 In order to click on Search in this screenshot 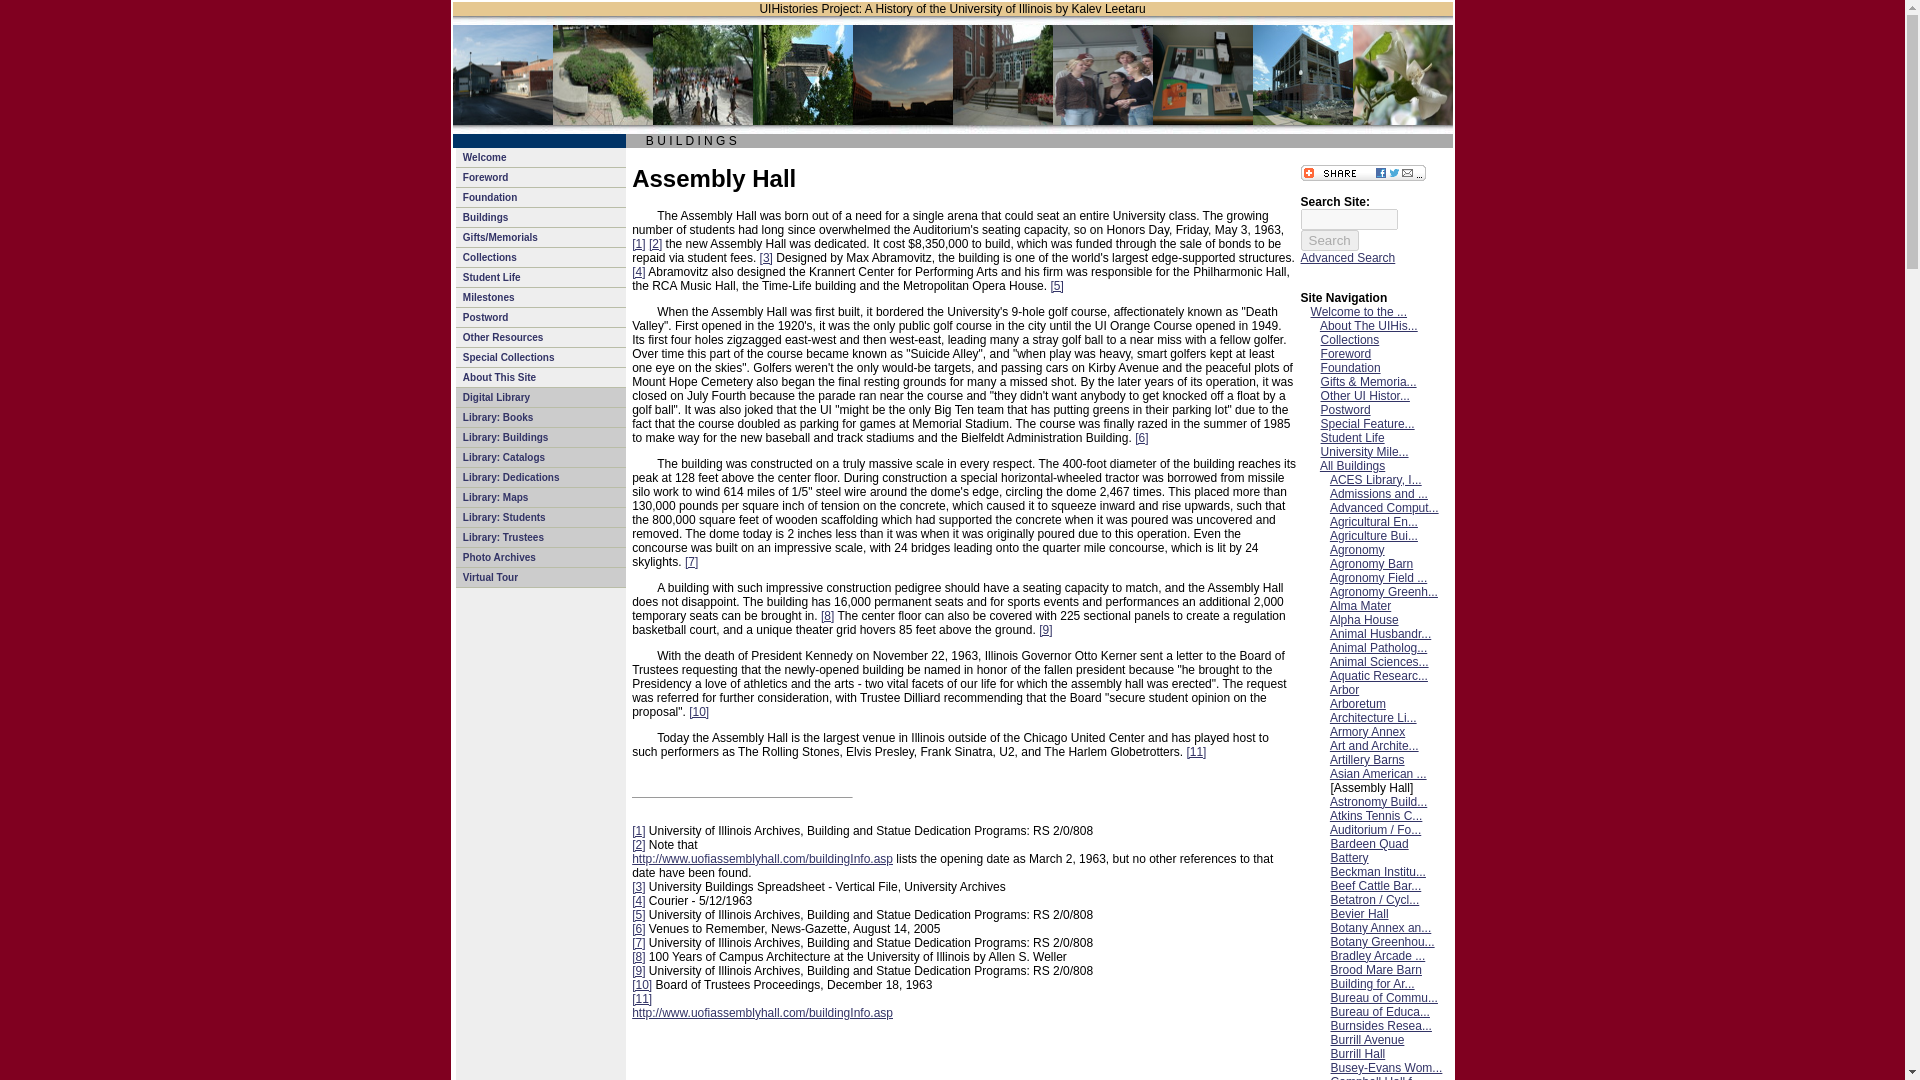, I will do `click(1330, 240)`.